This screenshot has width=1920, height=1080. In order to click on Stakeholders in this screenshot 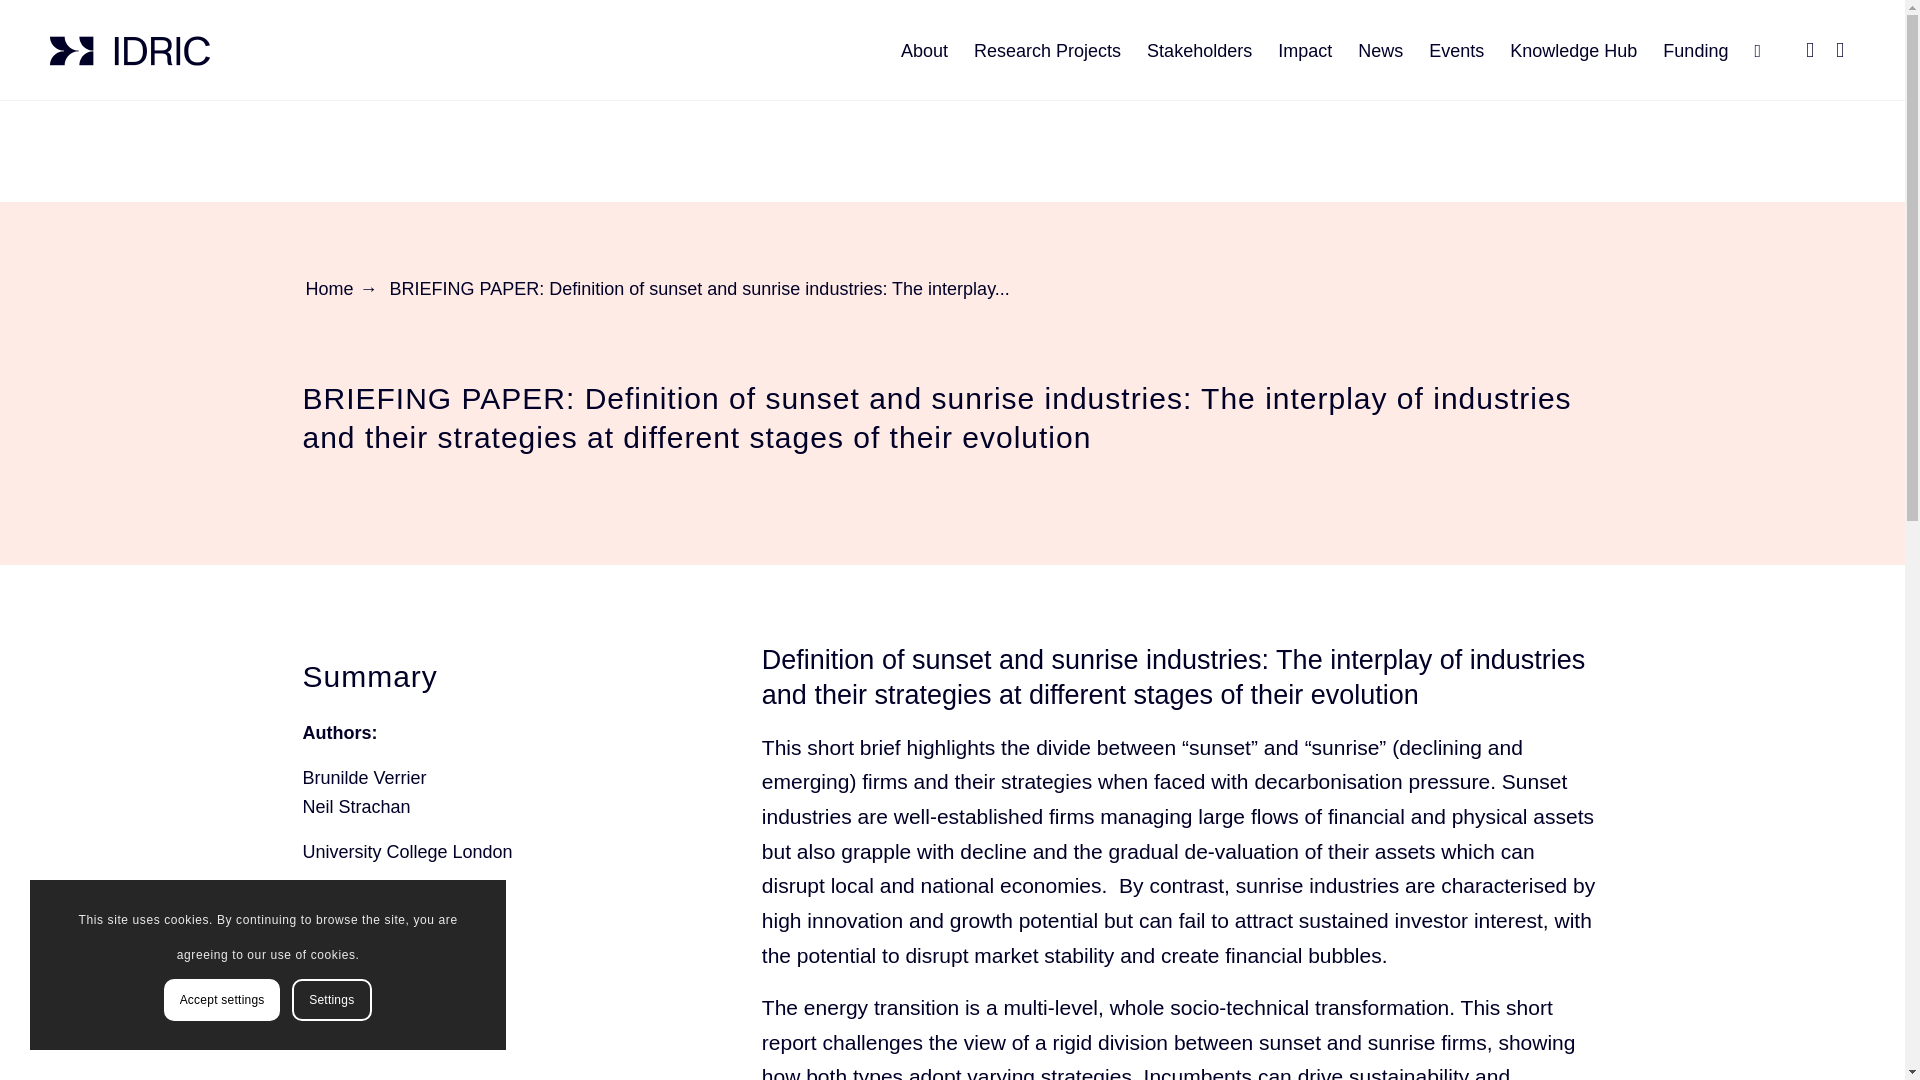, I will do `click(1200, 51)`.